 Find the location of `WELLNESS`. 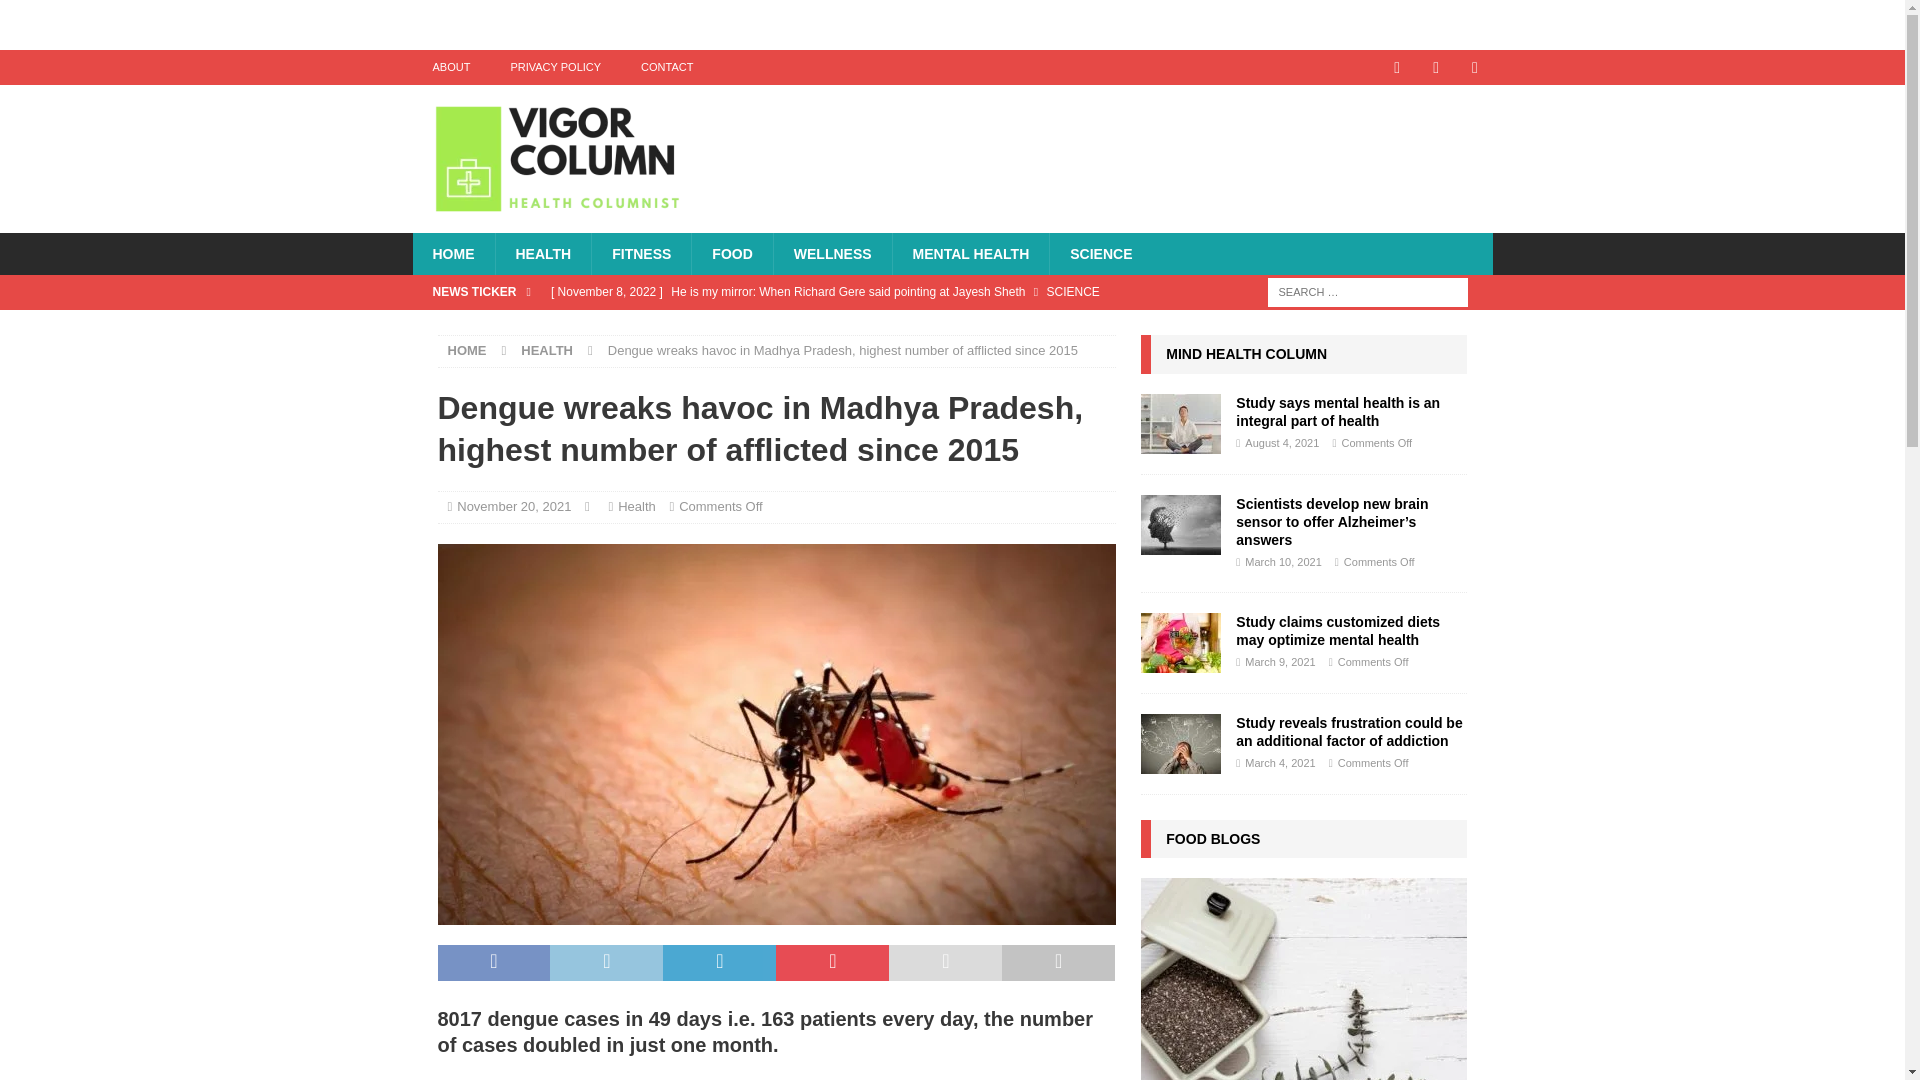

WELLNESS is located at coordinates (832, 254).